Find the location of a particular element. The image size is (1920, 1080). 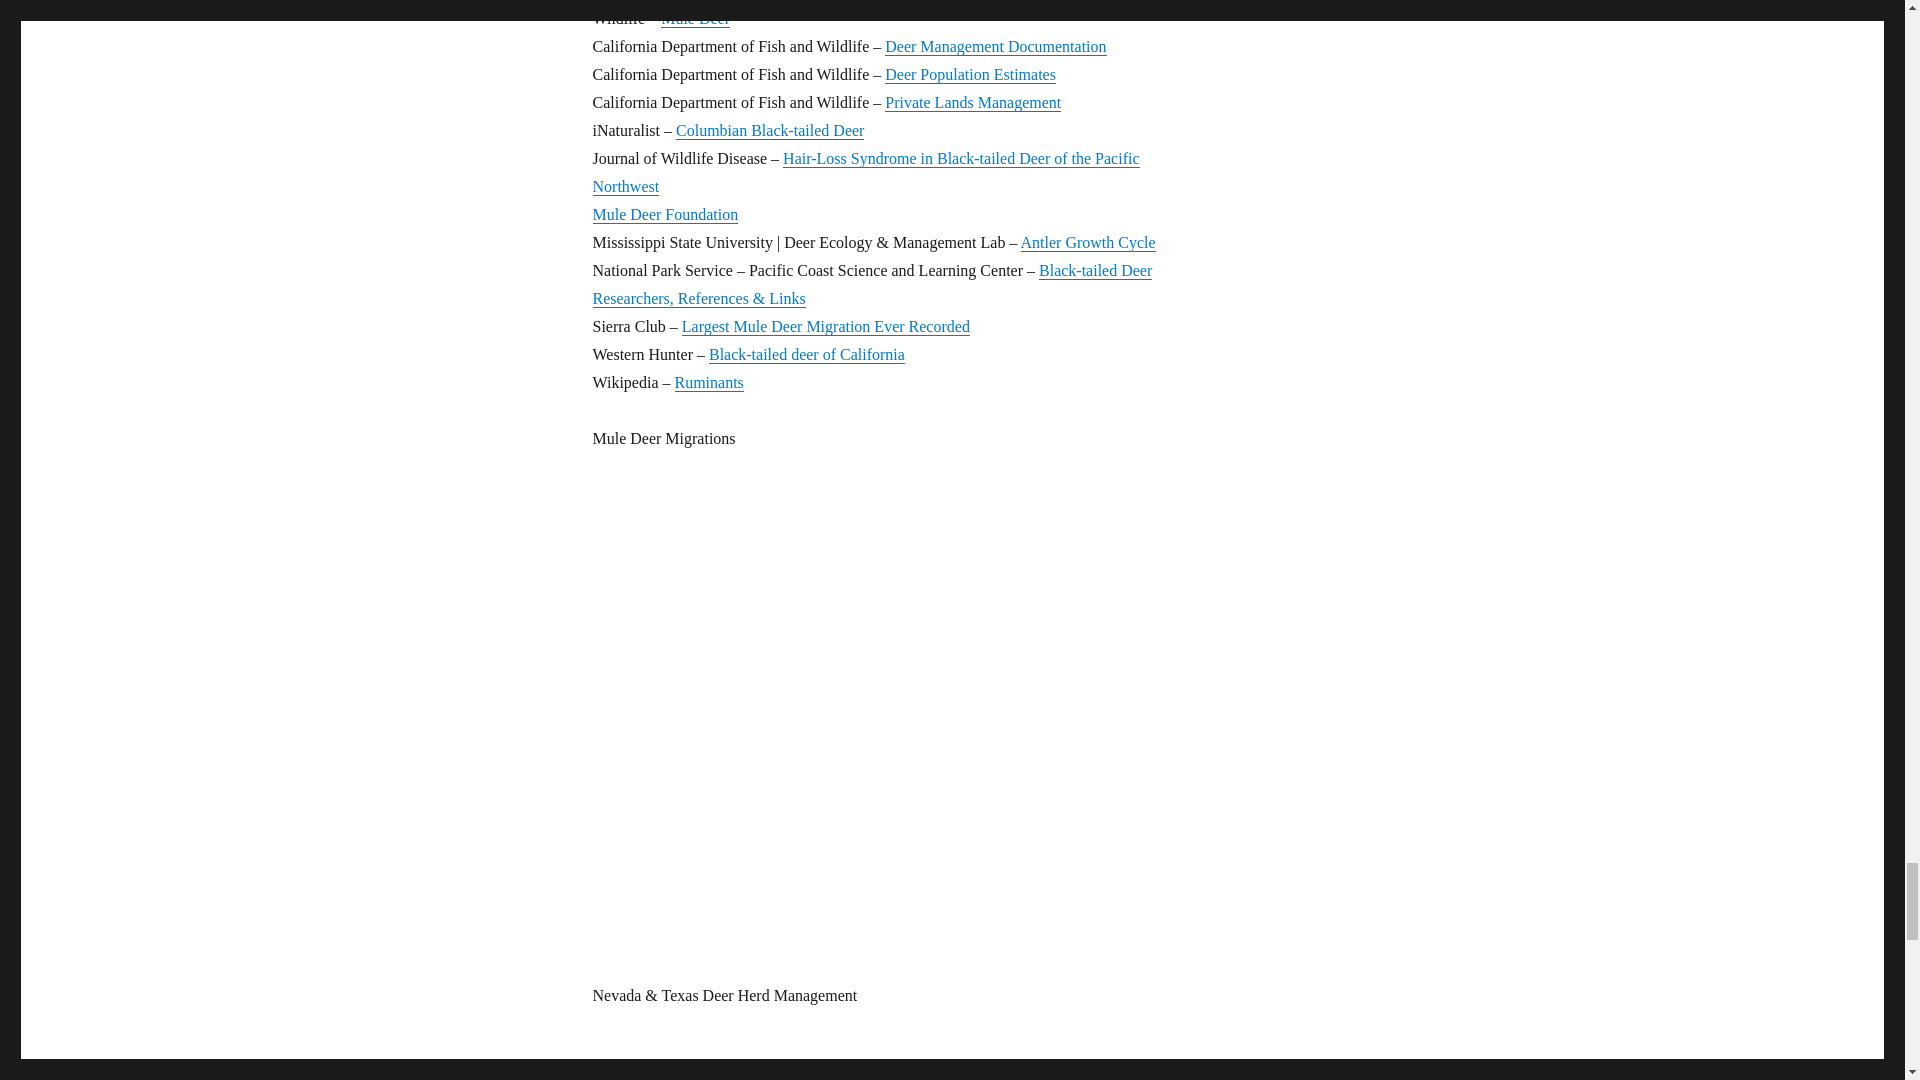

Columbian Black-tailed Deer is located at coordinates (770, 130).